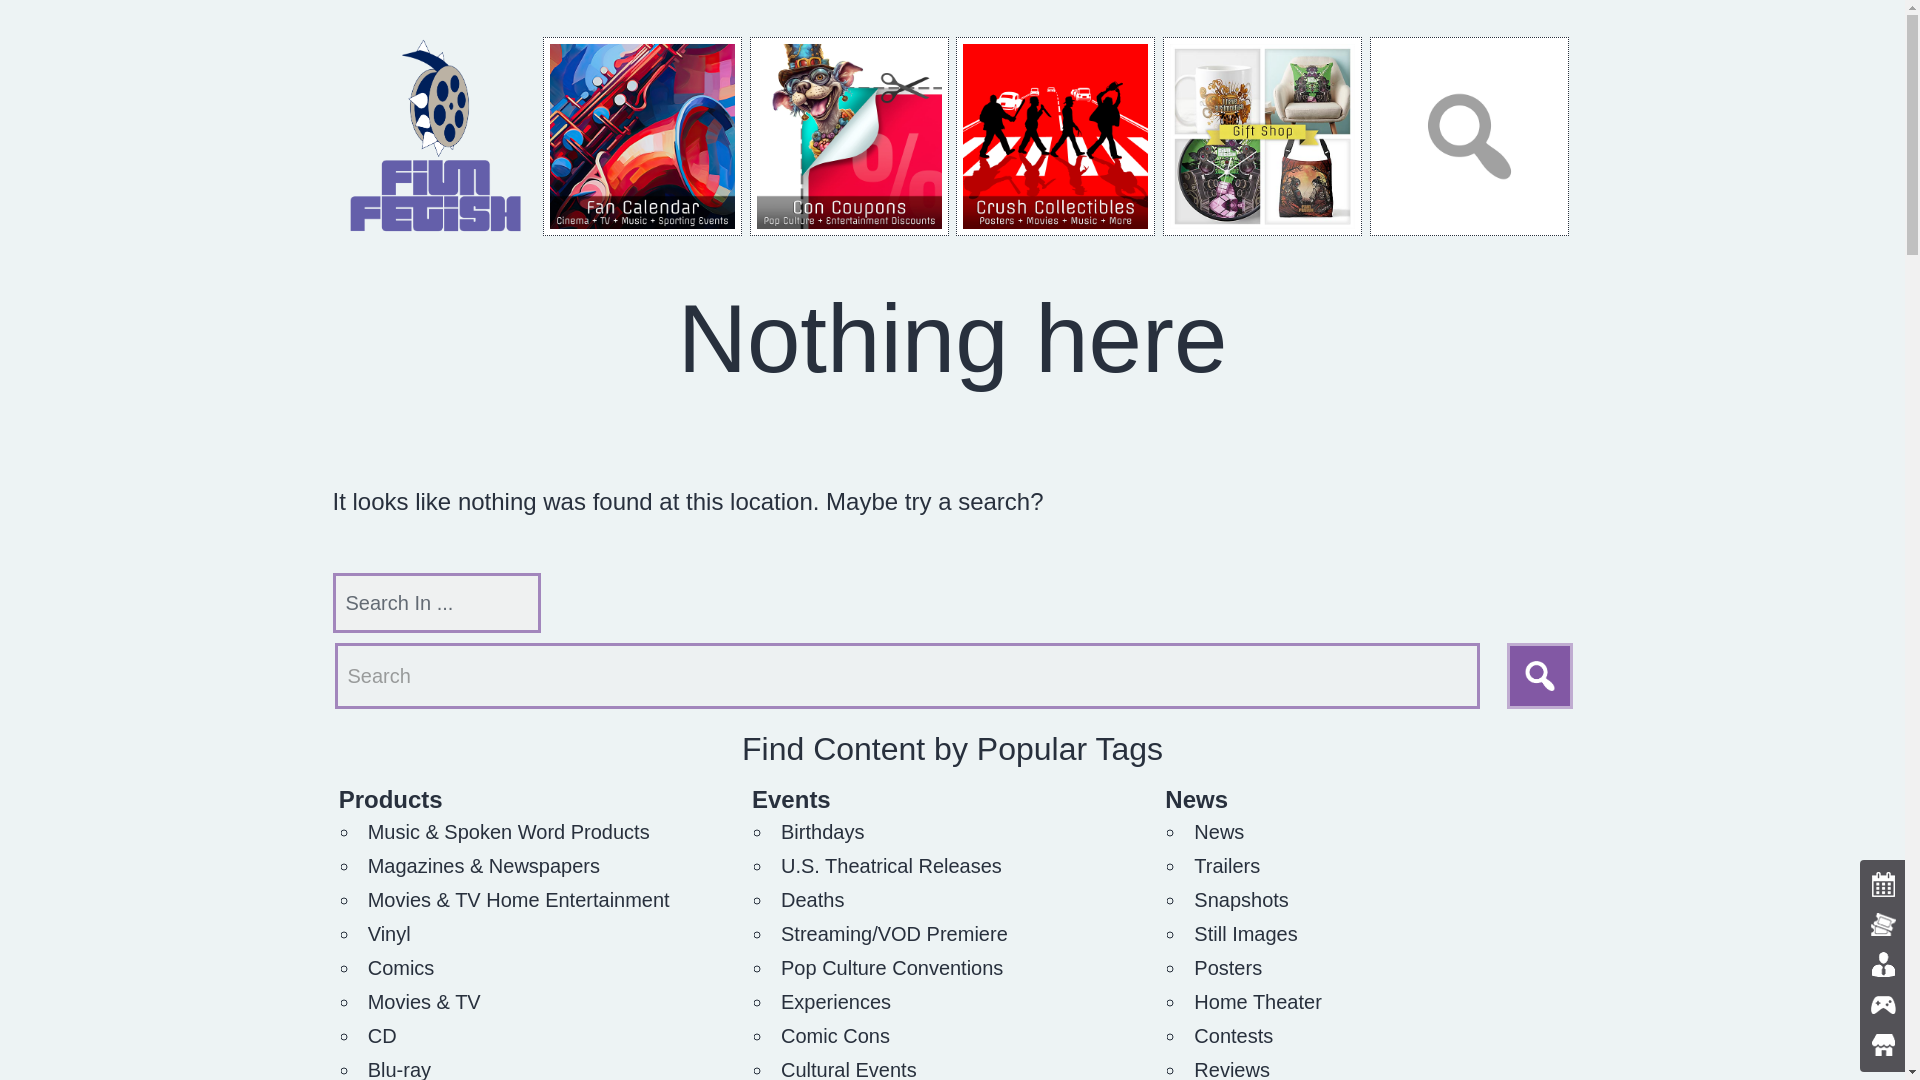 The image size is (1920, 1080). Describe the element at coordinates (822, 832) in the screenshot. I see `Birthdays` at that location.